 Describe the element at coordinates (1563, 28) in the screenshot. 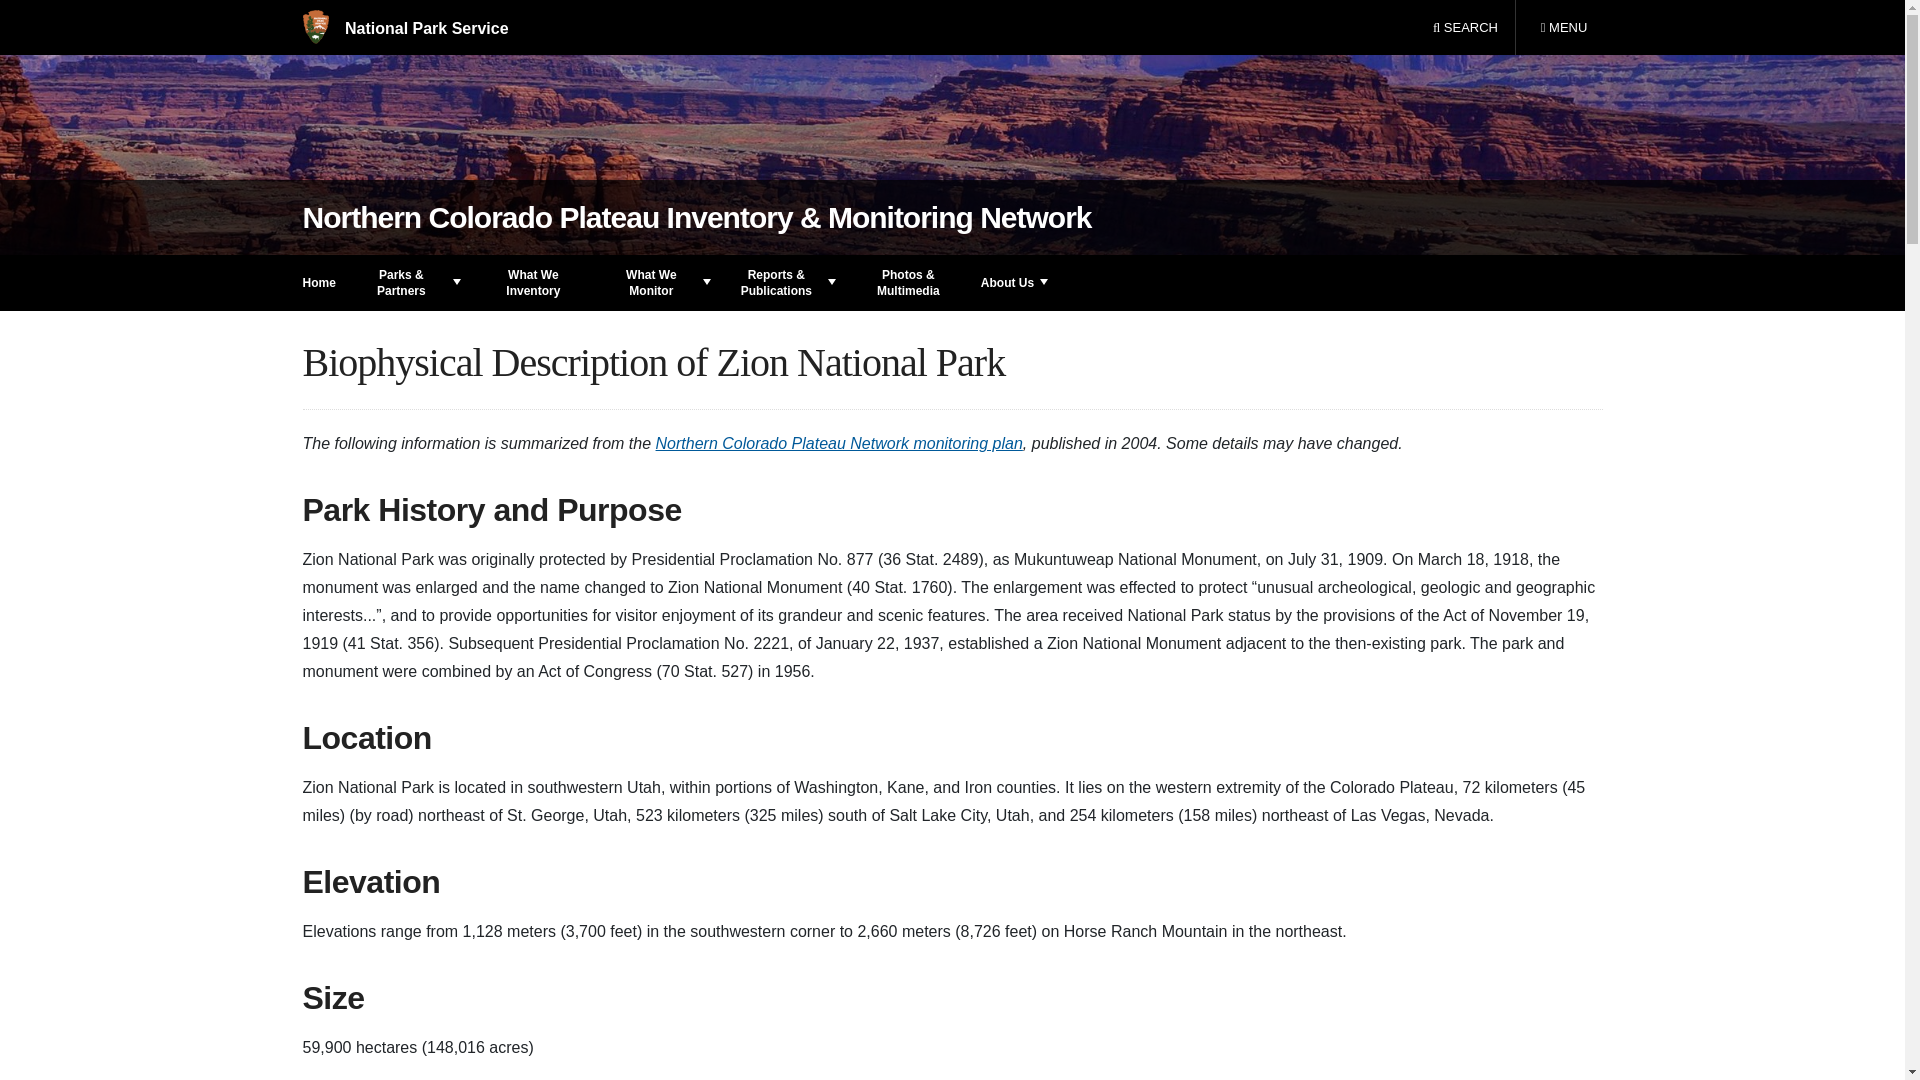

I see `National Park Service` at that location.